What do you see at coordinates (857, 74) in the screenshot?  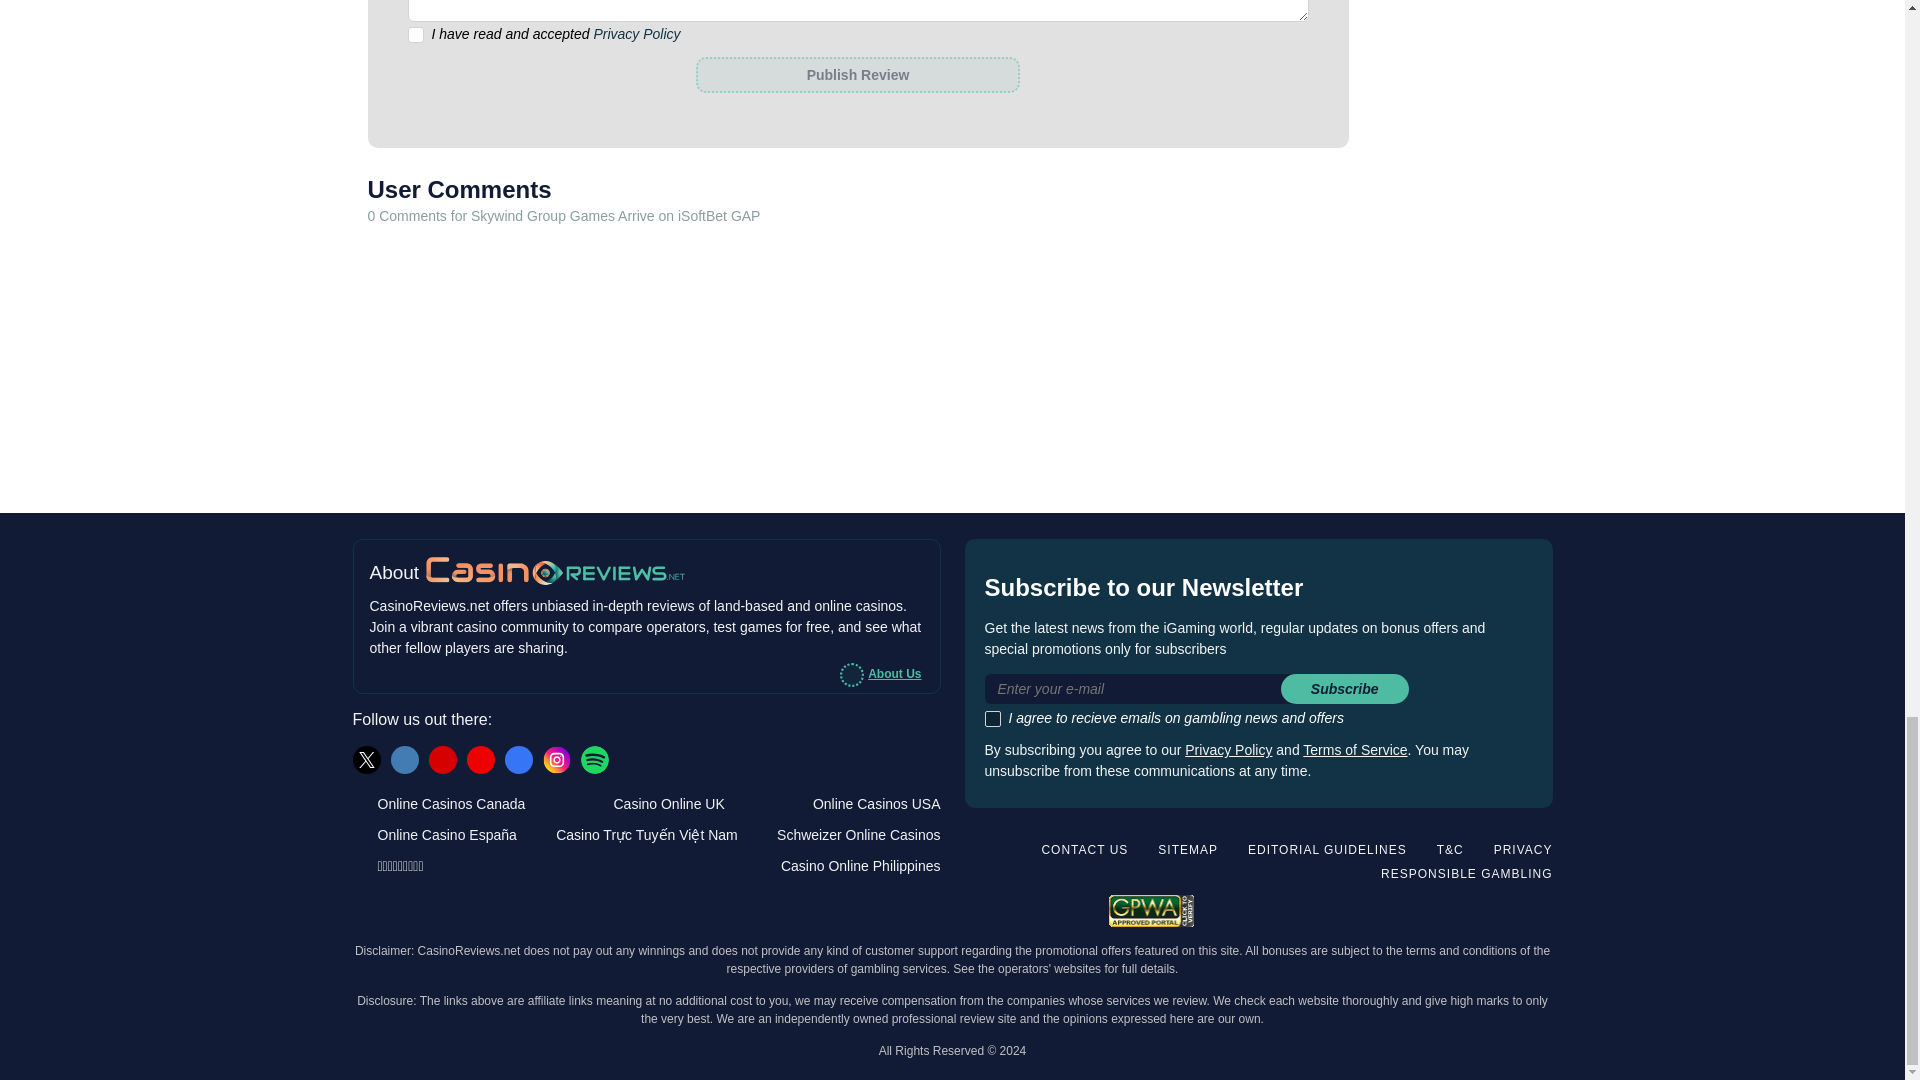 I see `Publish Review` at bounding box center [857, 74].